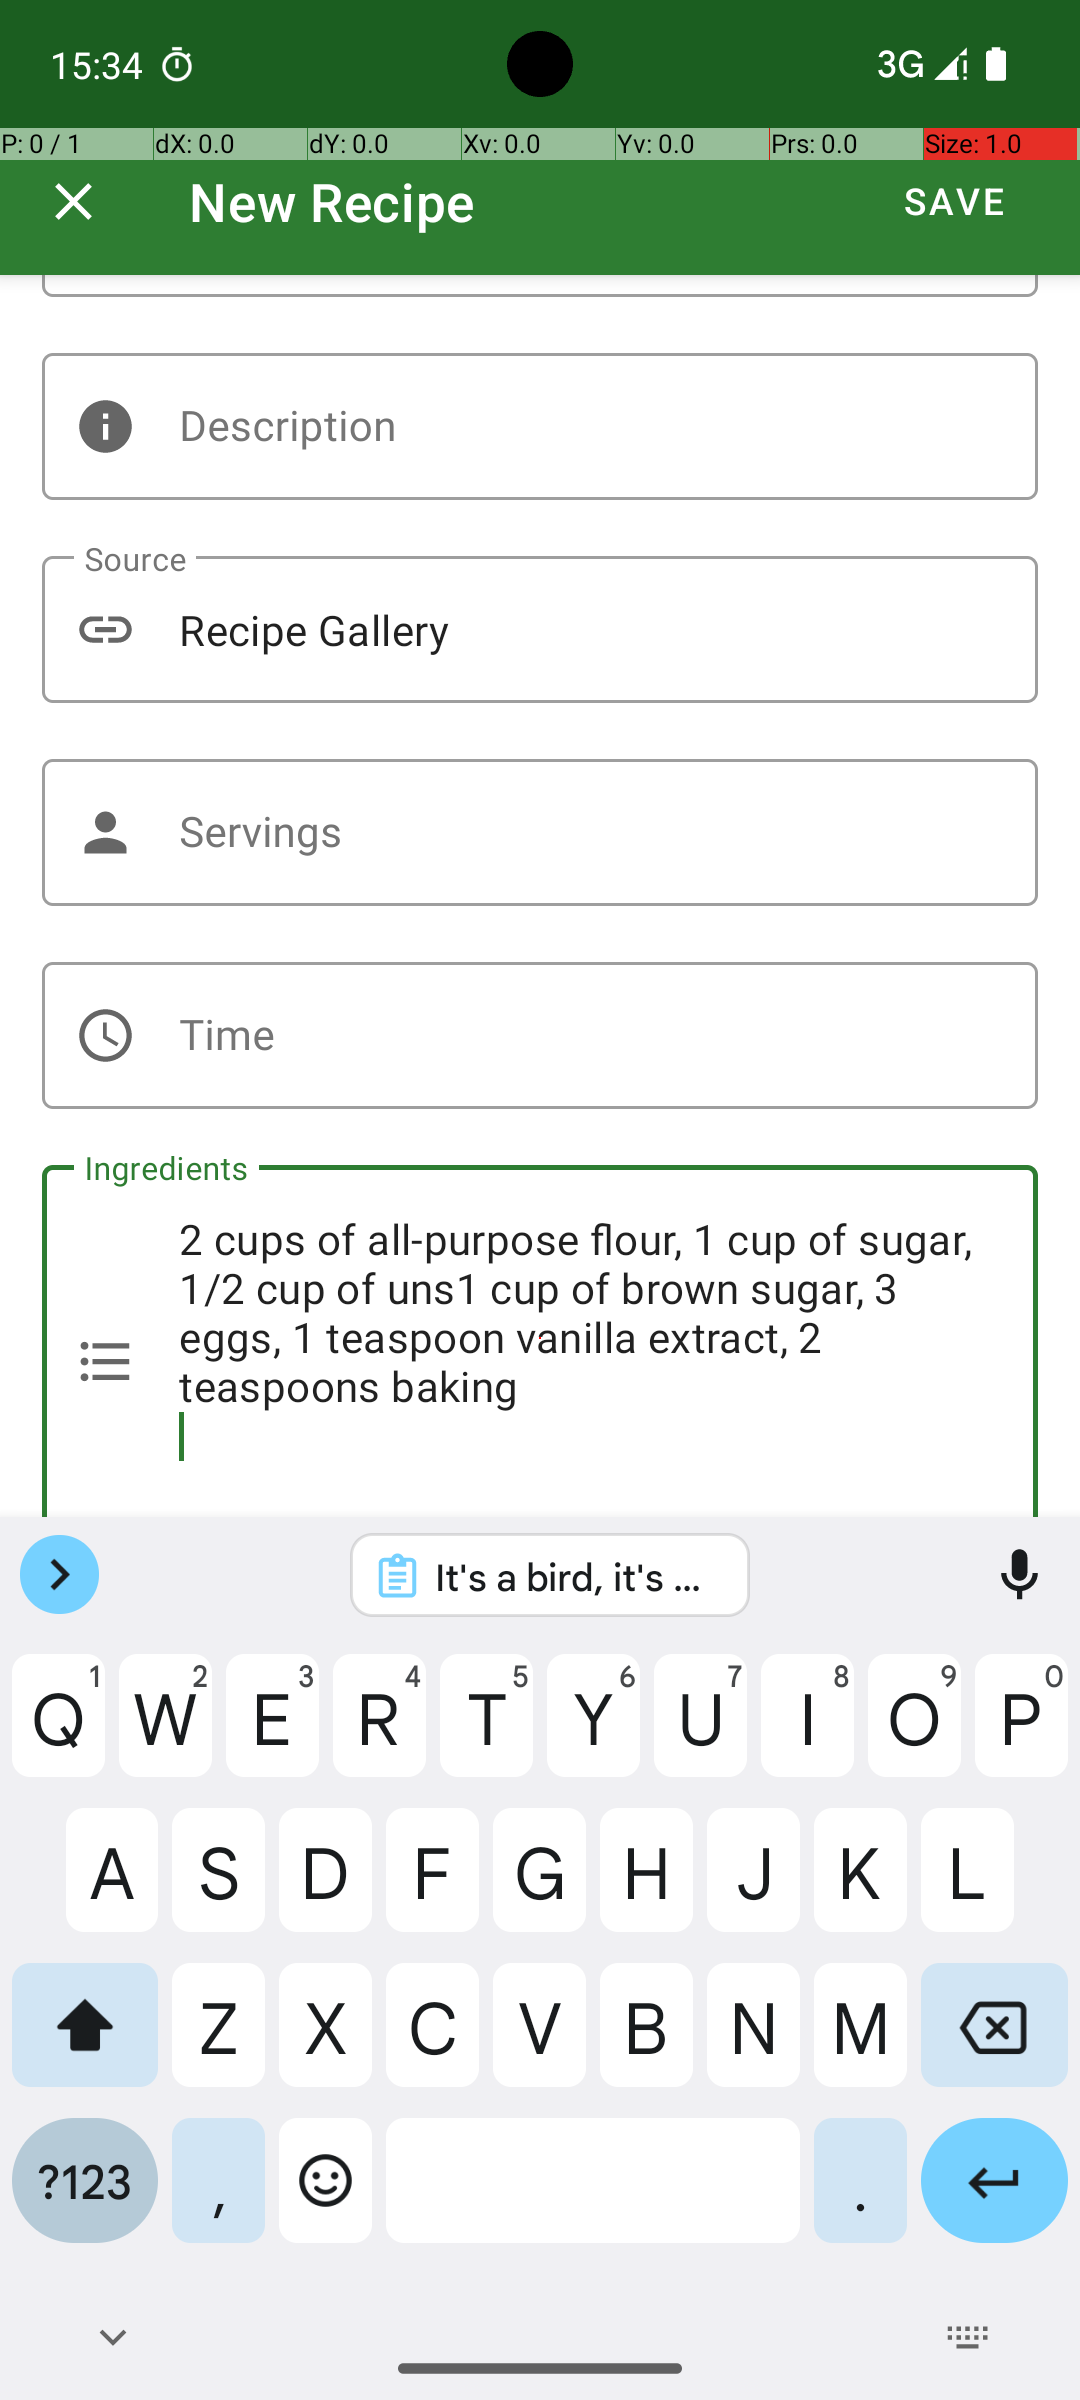 The image size is (1080, 2400). What do you see at coordinates (540, 1341) in the screenshot?
I see `2 cups of all-purpose flour, 1 cup of sugar, 1/2 cup of uns1 cup of brown sugar, 3 eggs, 1 teaspoon vanilla extract, 2 teaspoons baking

` at bounding box center [540, 1341].